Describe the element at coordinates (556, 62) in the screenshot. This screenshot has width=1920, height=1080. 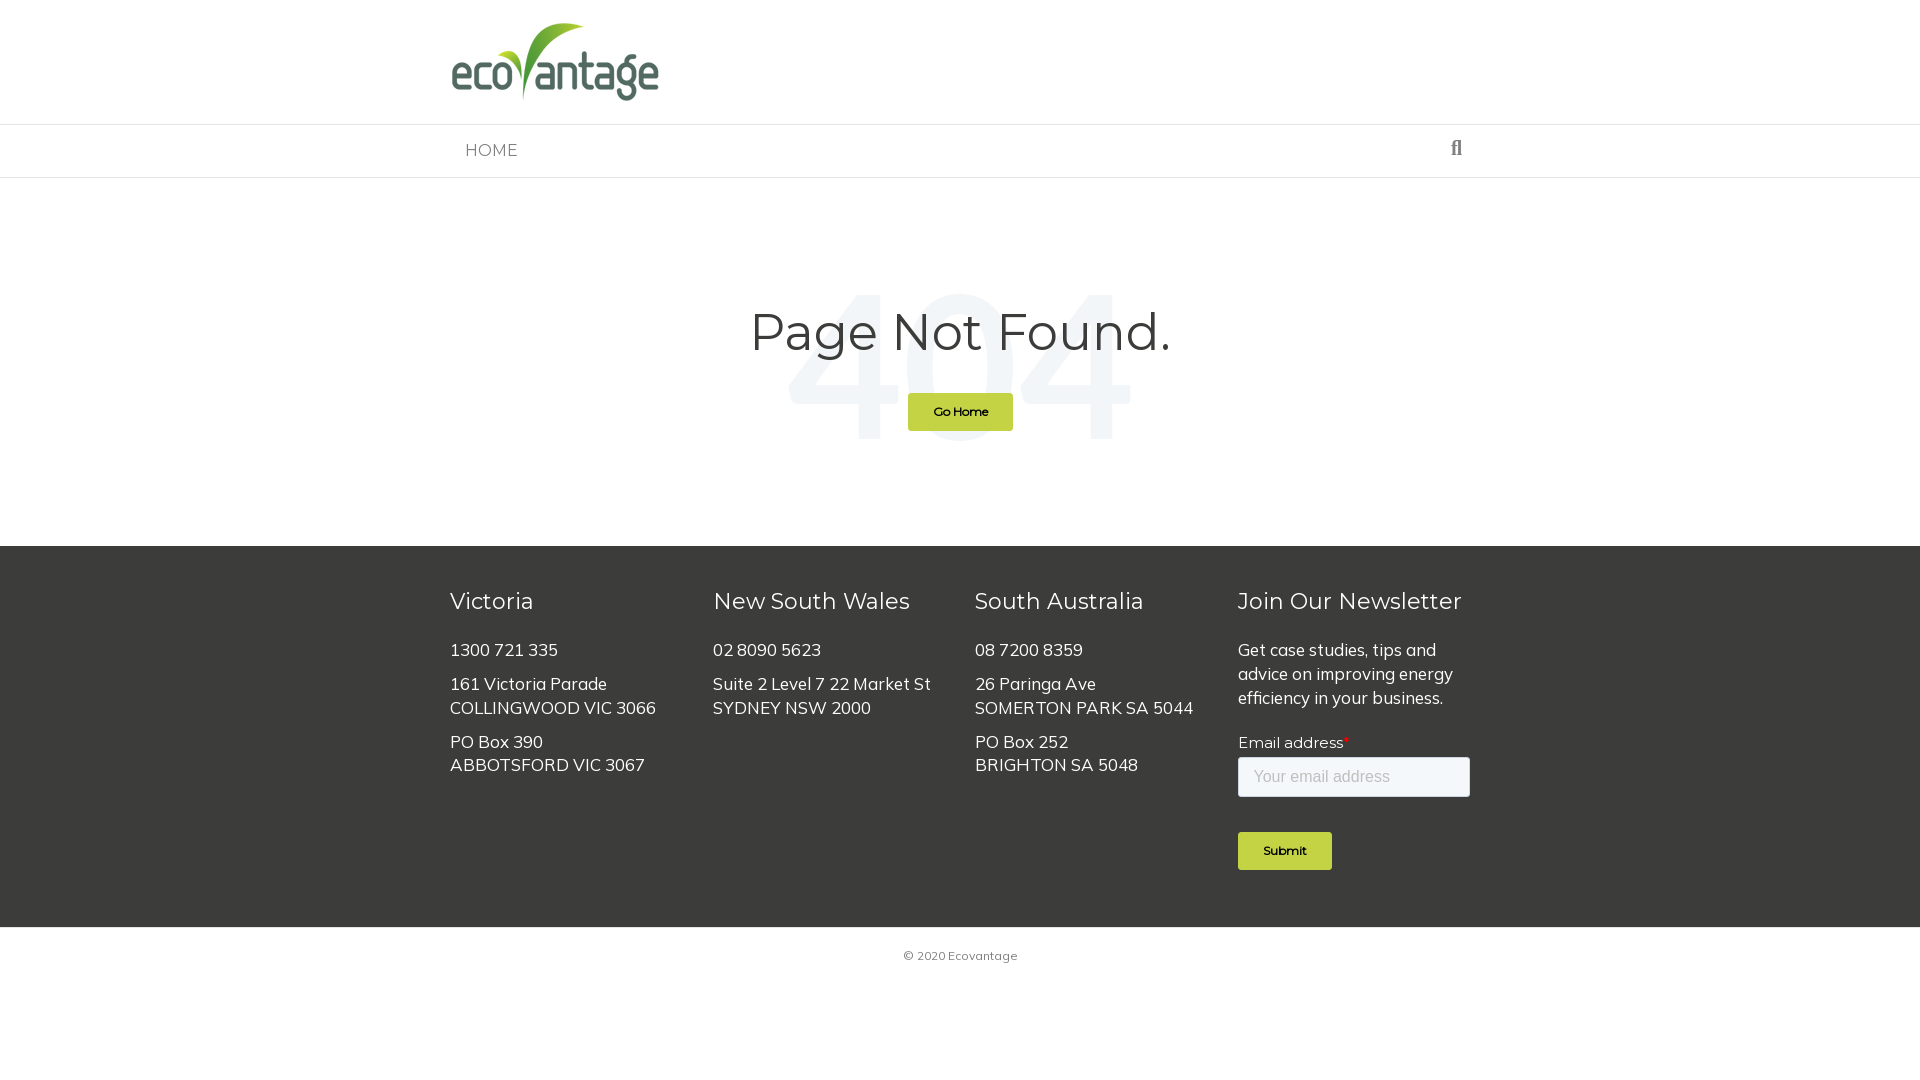
I see `Ecovantage` at that location.